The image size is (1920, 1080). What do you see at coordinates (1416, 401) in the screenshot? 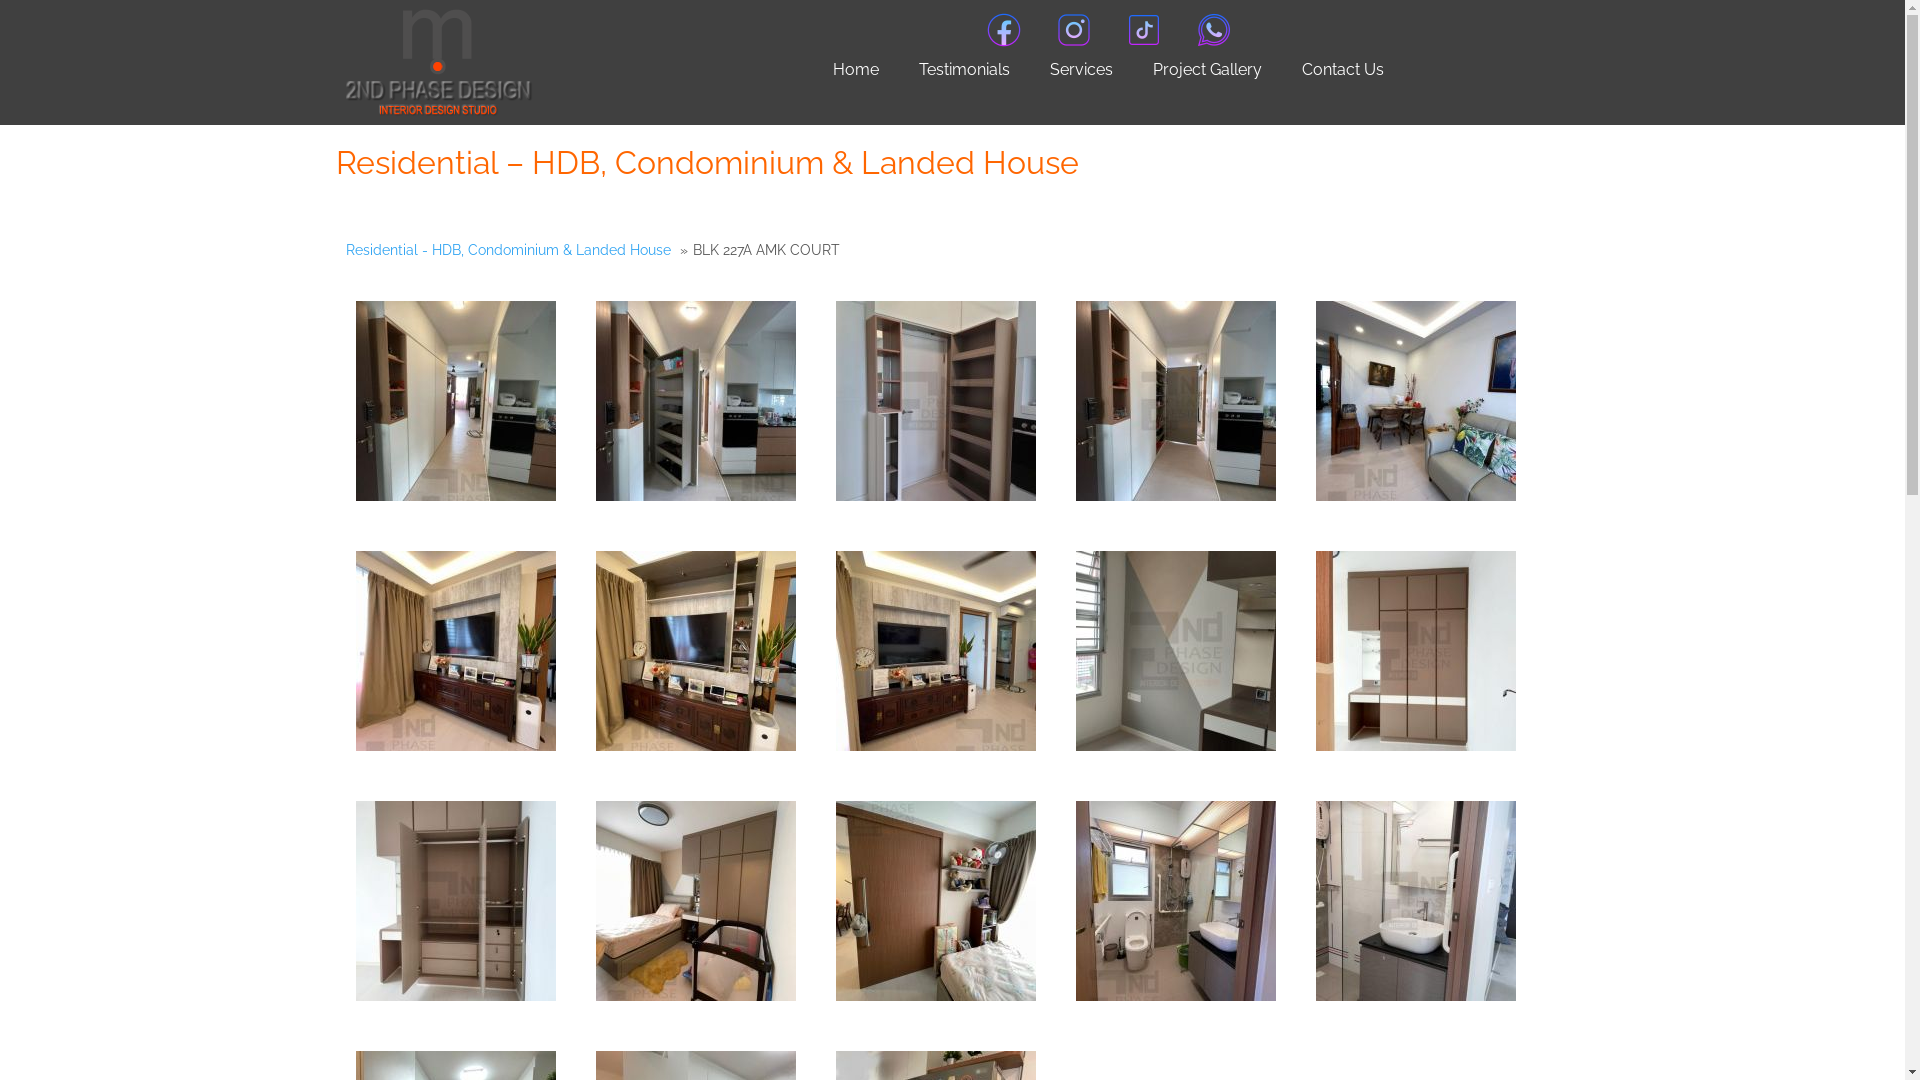
I see `08-Dining` at bounding box center [1416, 401].